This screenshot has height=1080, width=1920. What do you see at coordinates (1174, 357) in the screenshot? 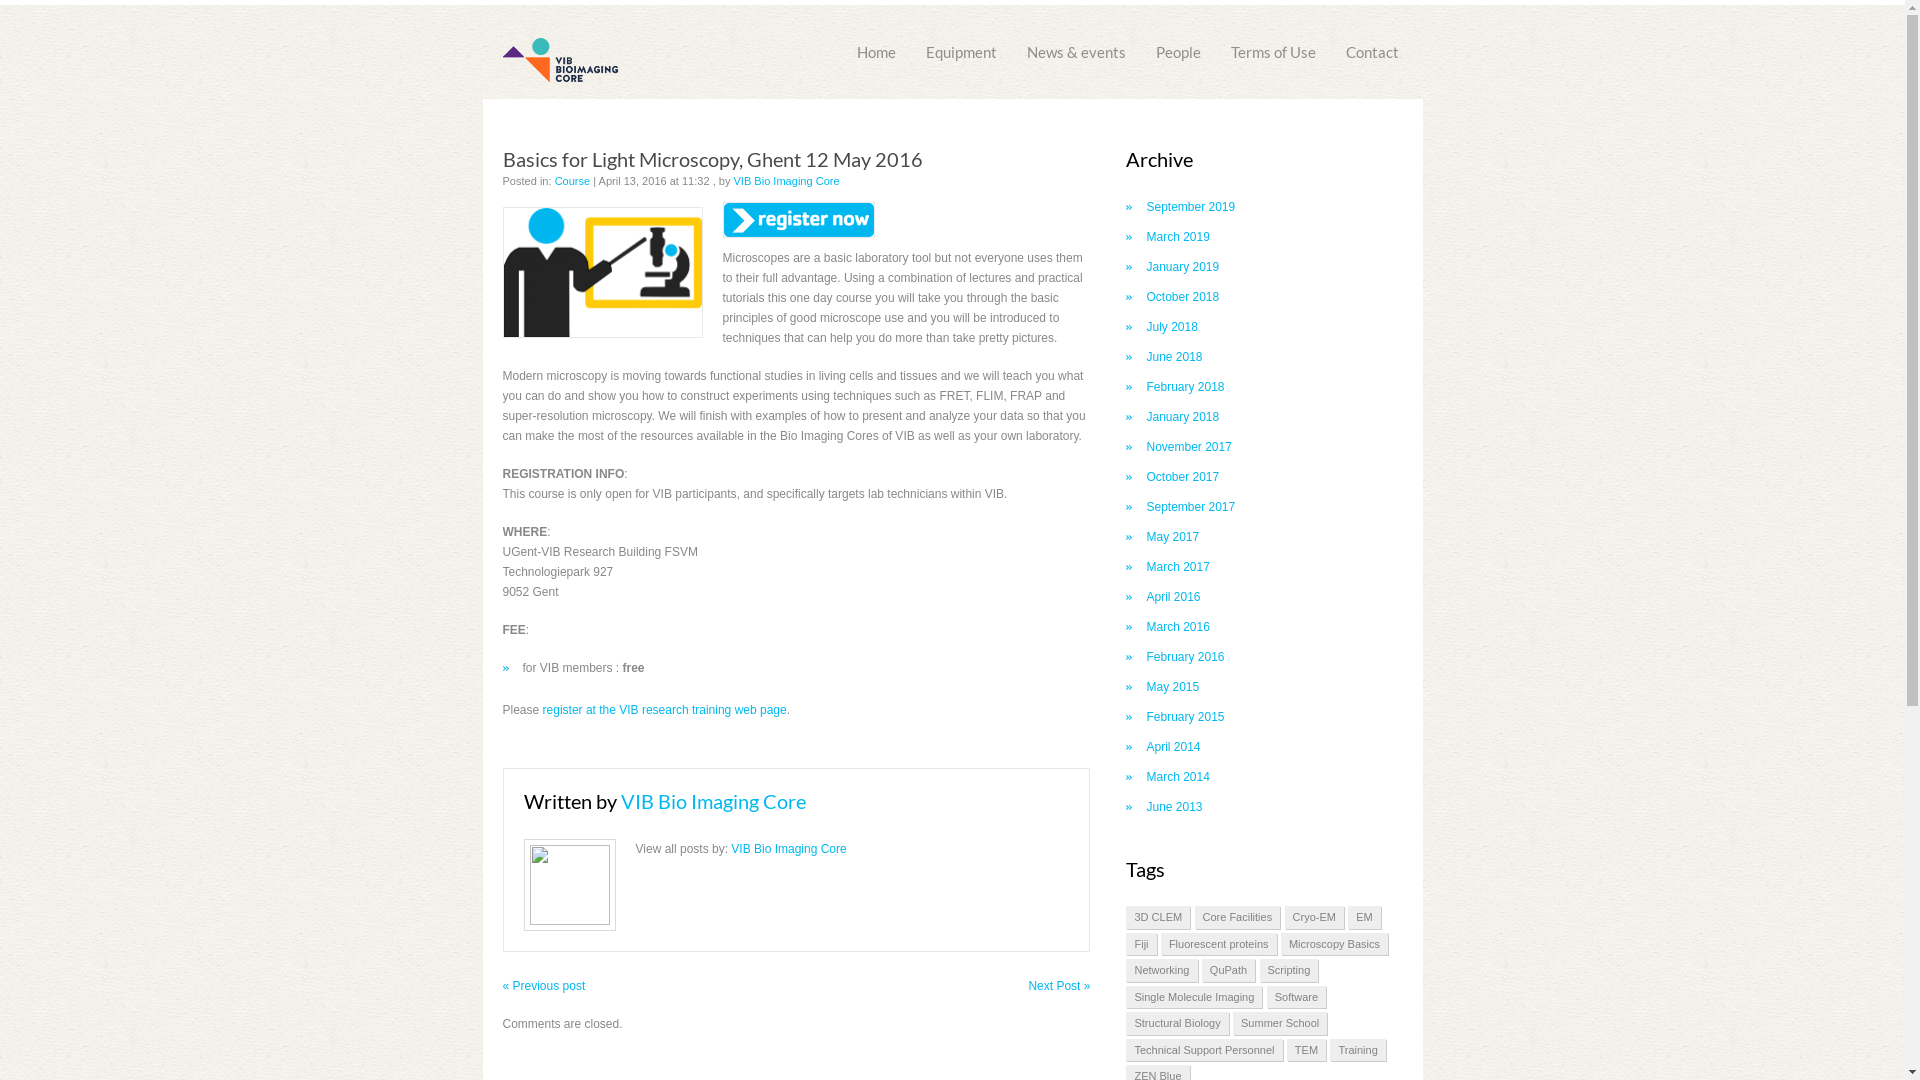
I see `June 2018` at bounding box center [1174, 357].